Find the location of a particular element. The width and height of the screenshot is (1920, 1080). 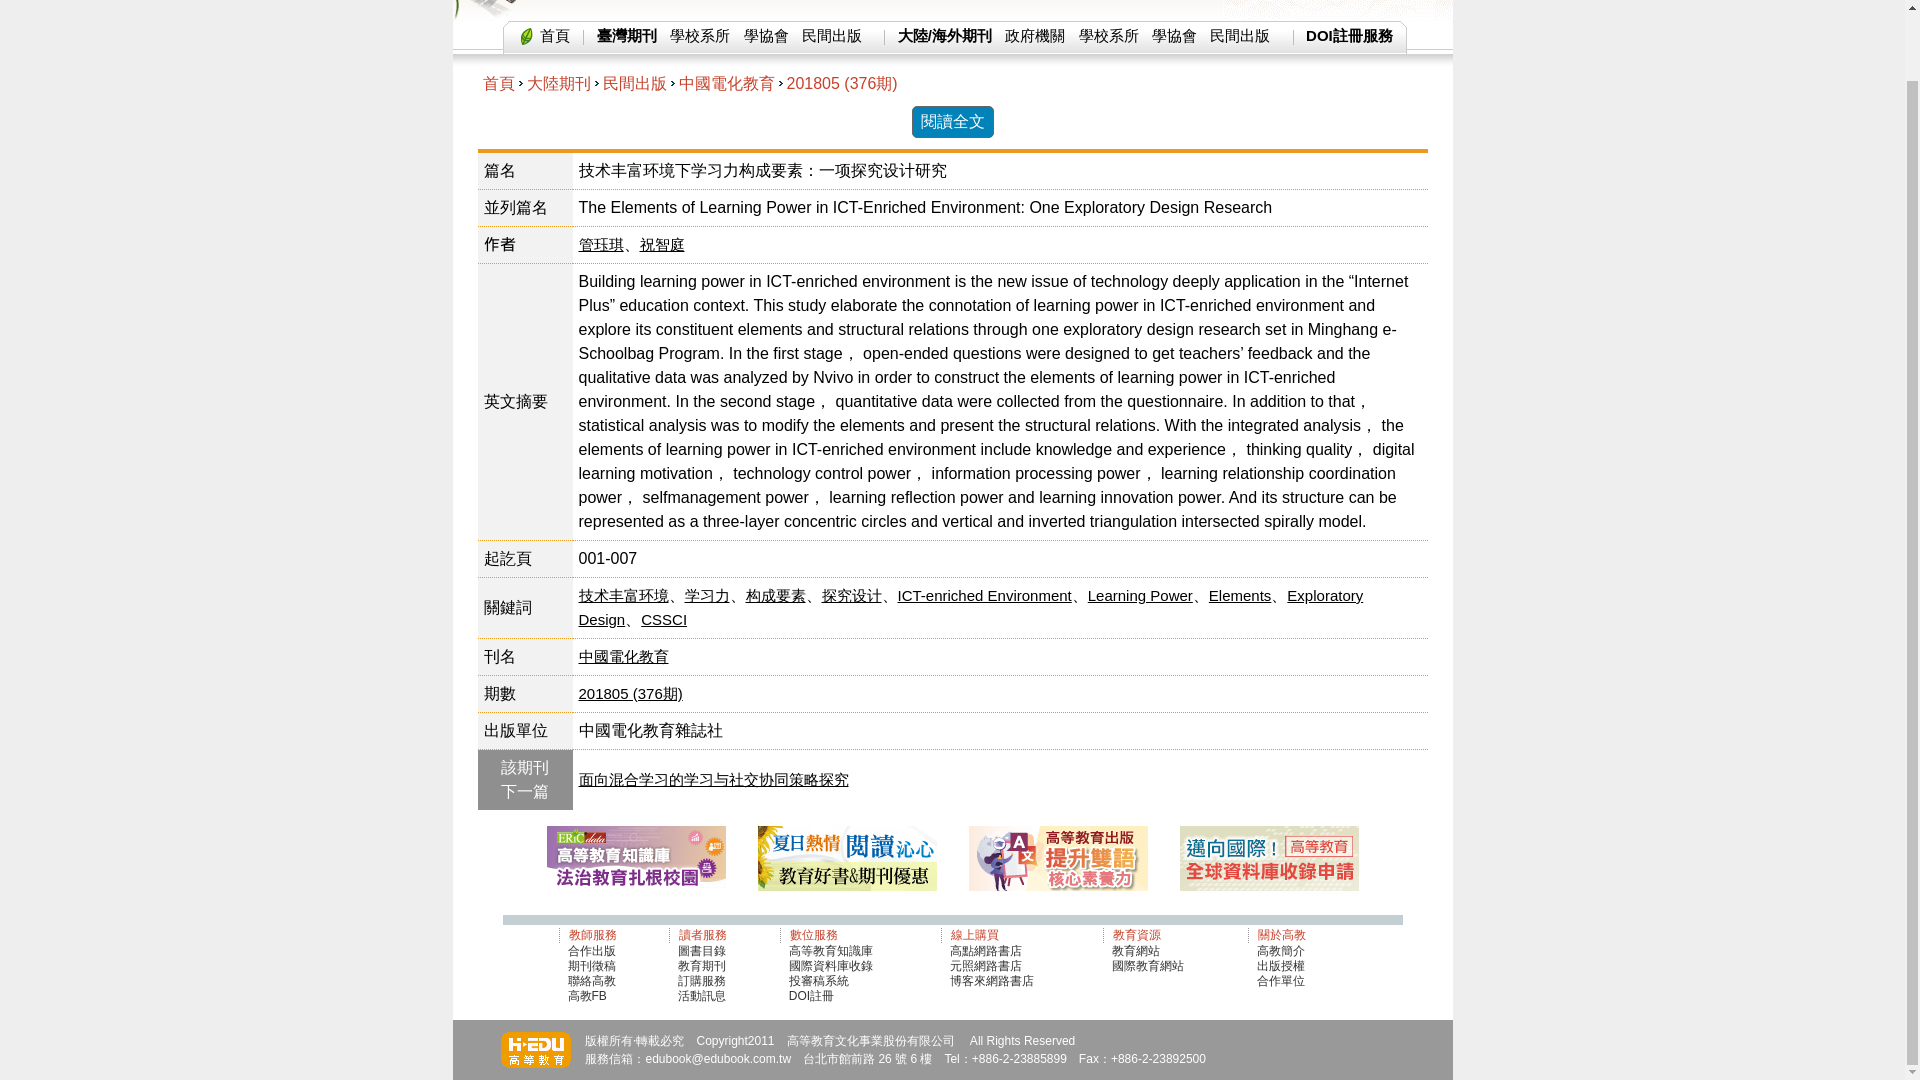

Exploratory Design is located at coordinates (970, 607).